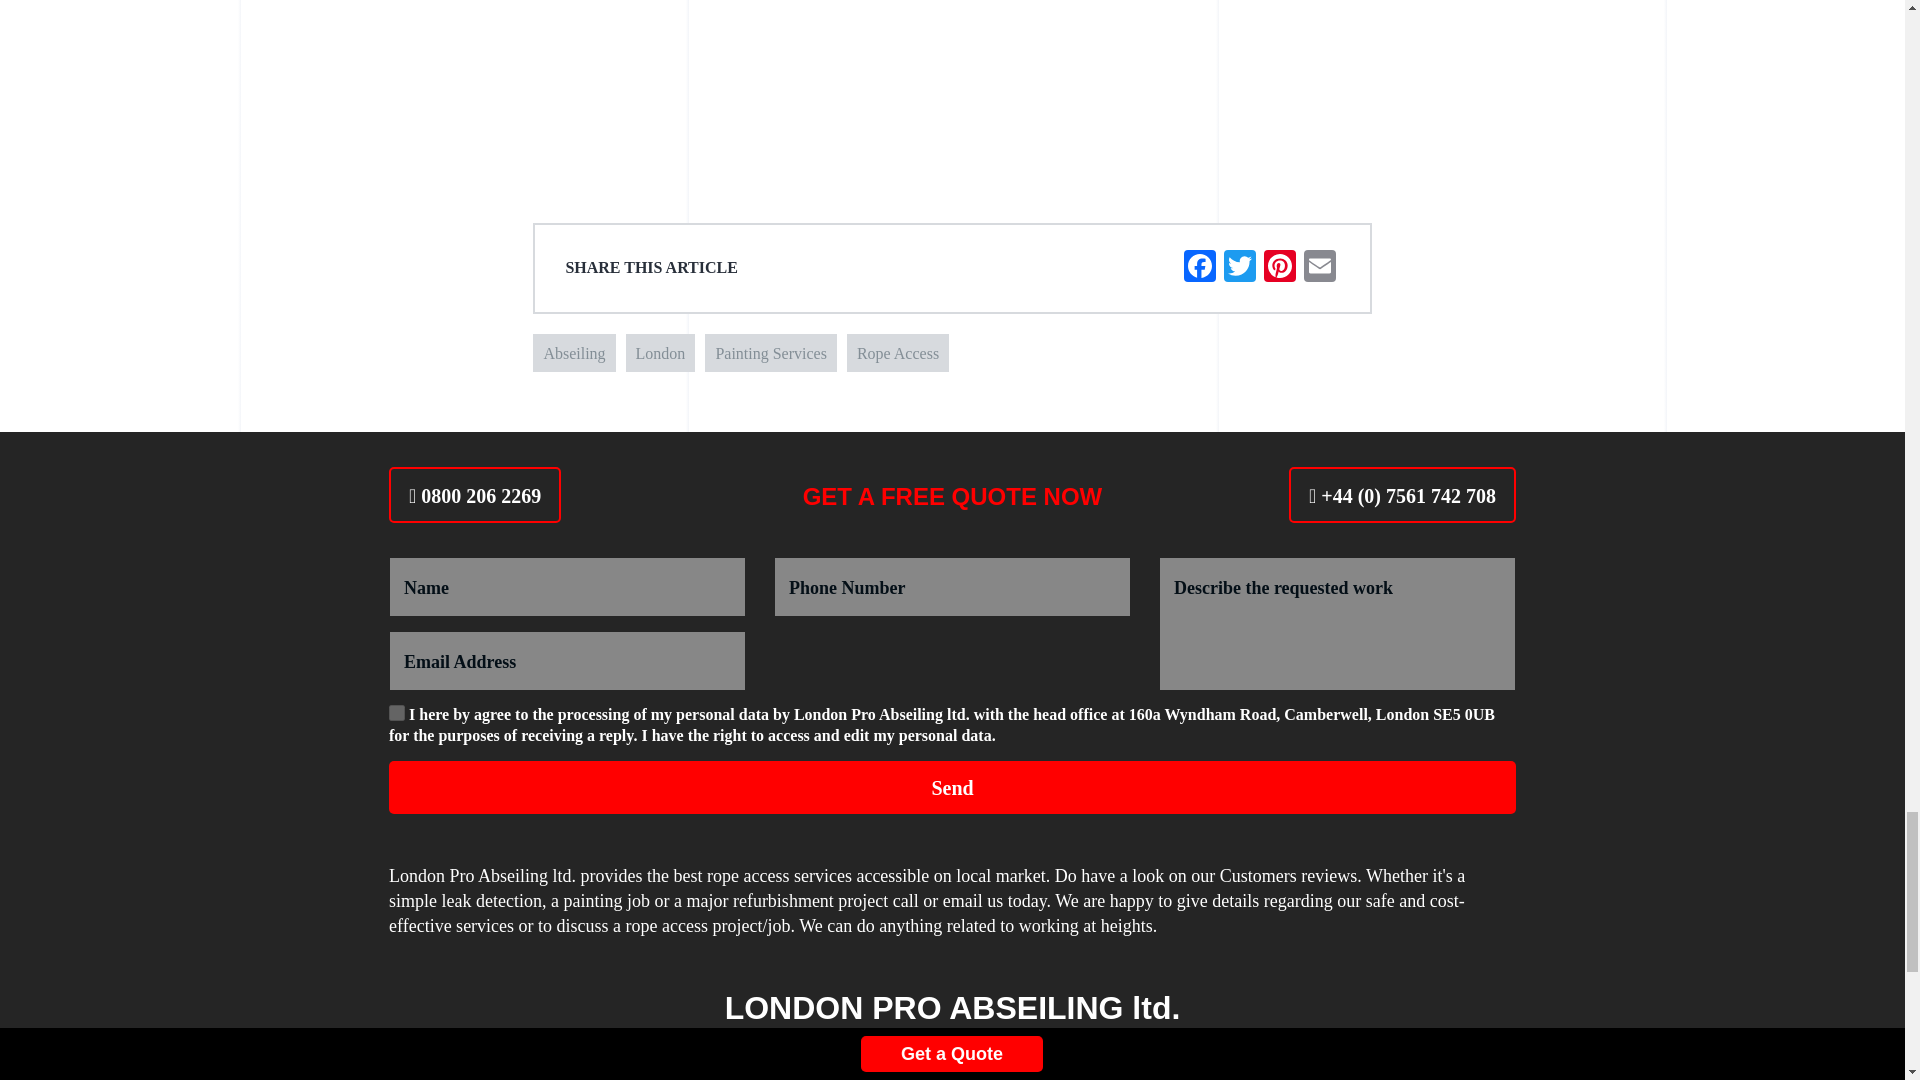 The width and height of the screenshot is (1920, 1080). I want to click on Twitter, so click(1239, 268).